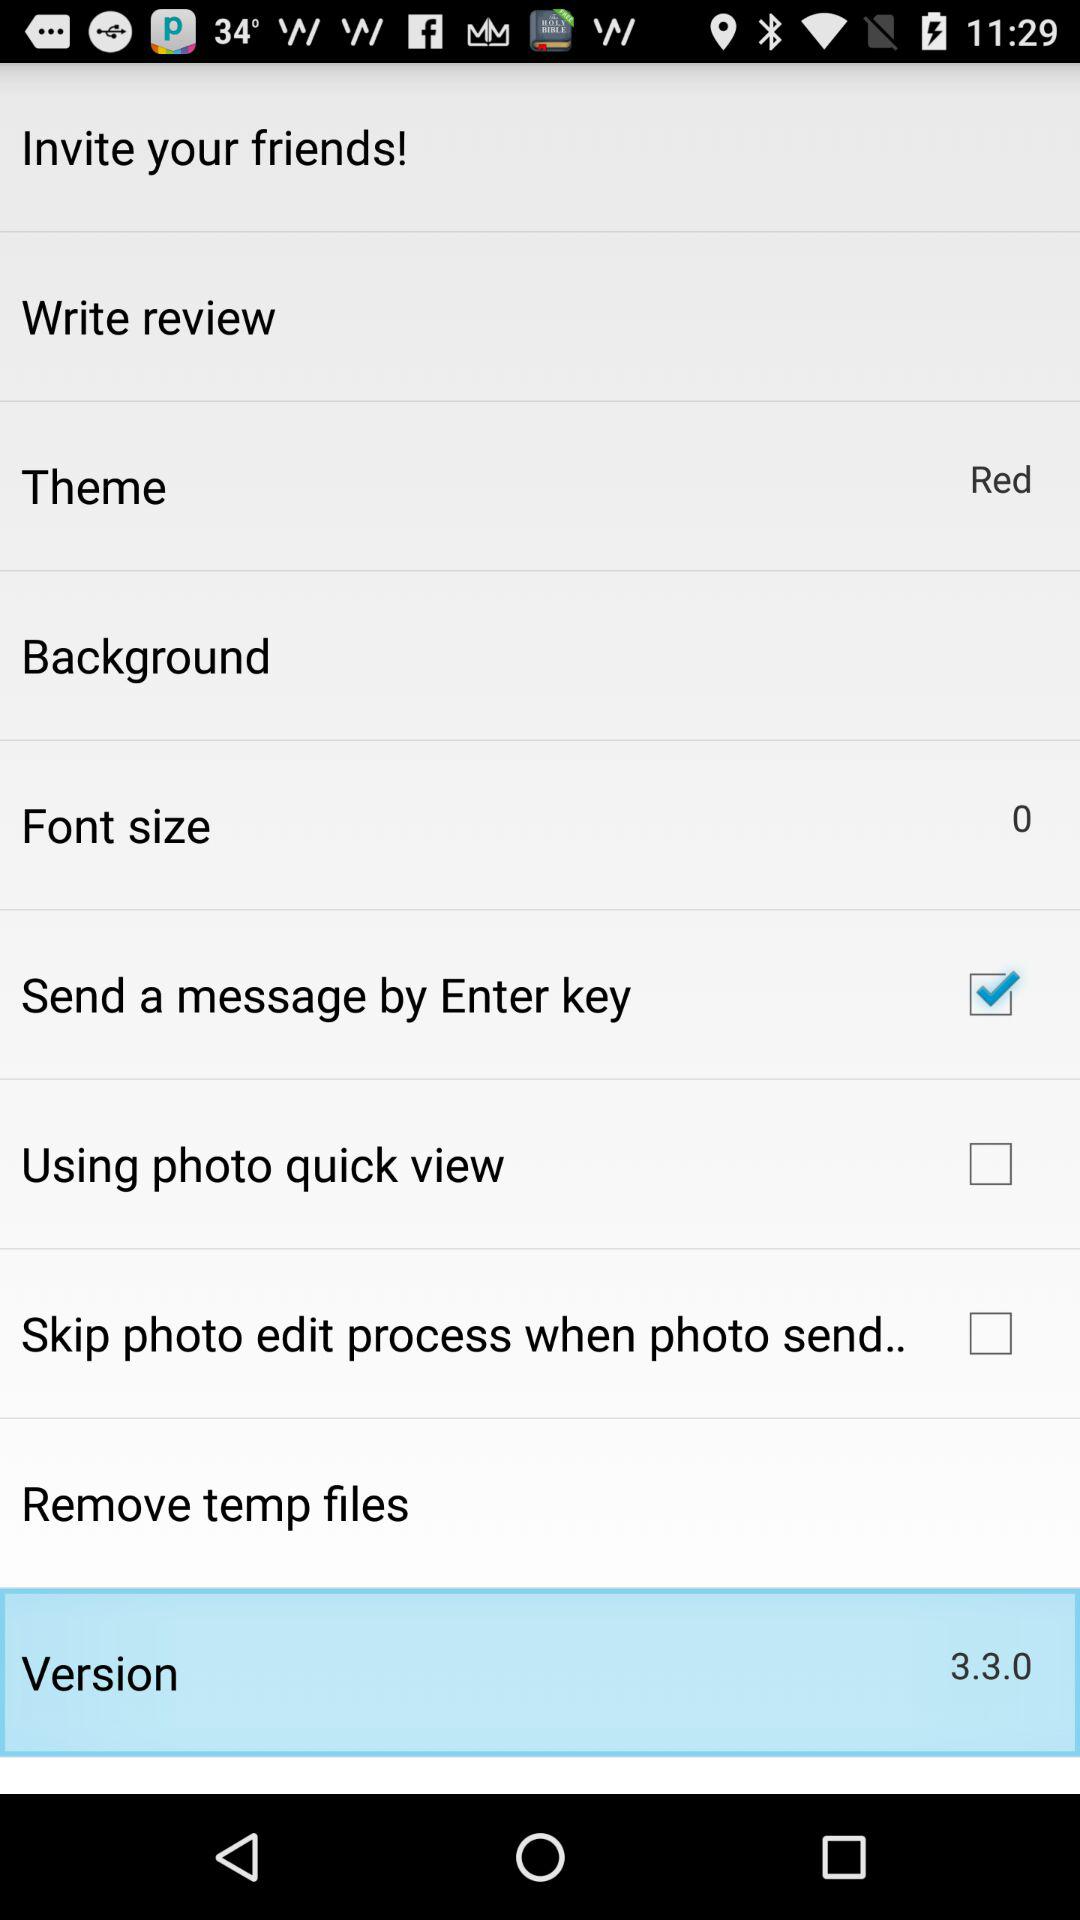 Image resolution: width=1080 pixels, height=1920 pixels. What do you see at coordinates (214, 146) in the screenshot?
I see `scroll until invite your friends! app` at bounding box center [214, 146].